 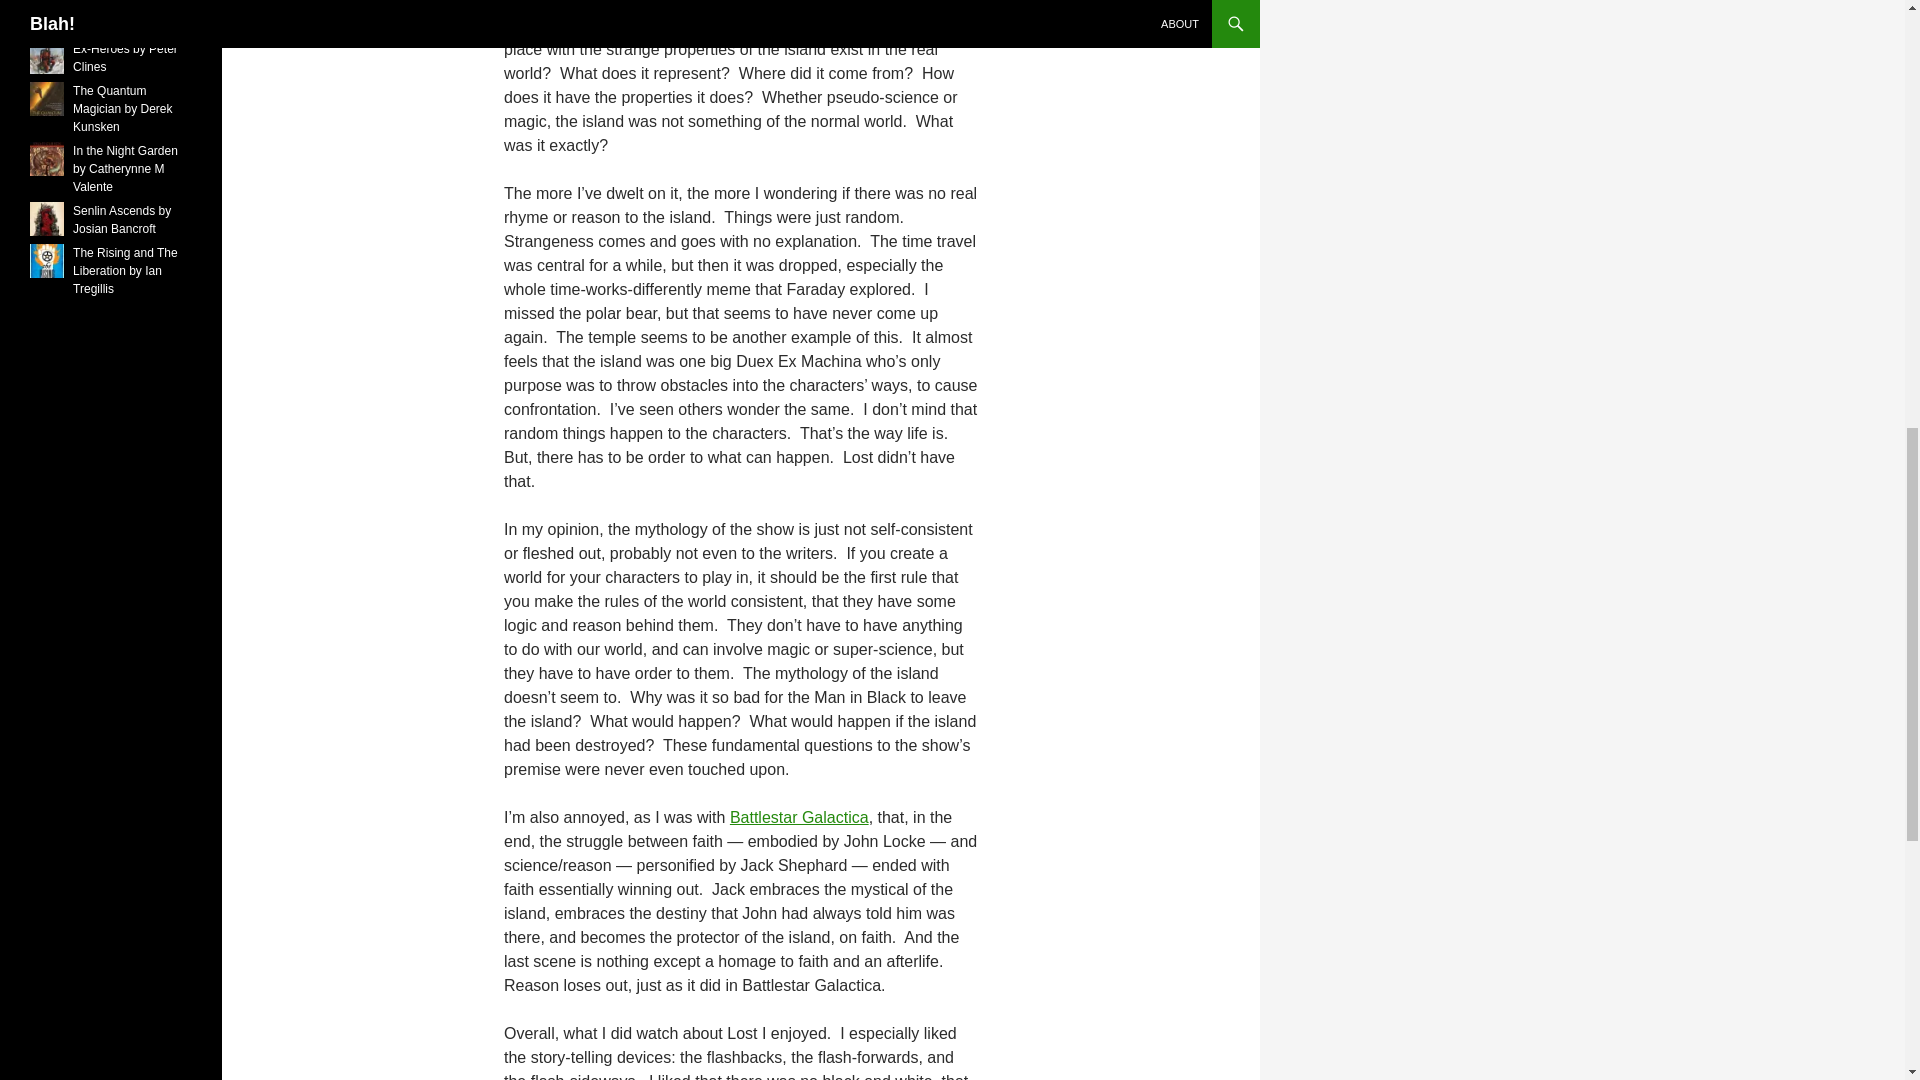 I want to click on Battlestar Galactica, so click(x=799, y=817).